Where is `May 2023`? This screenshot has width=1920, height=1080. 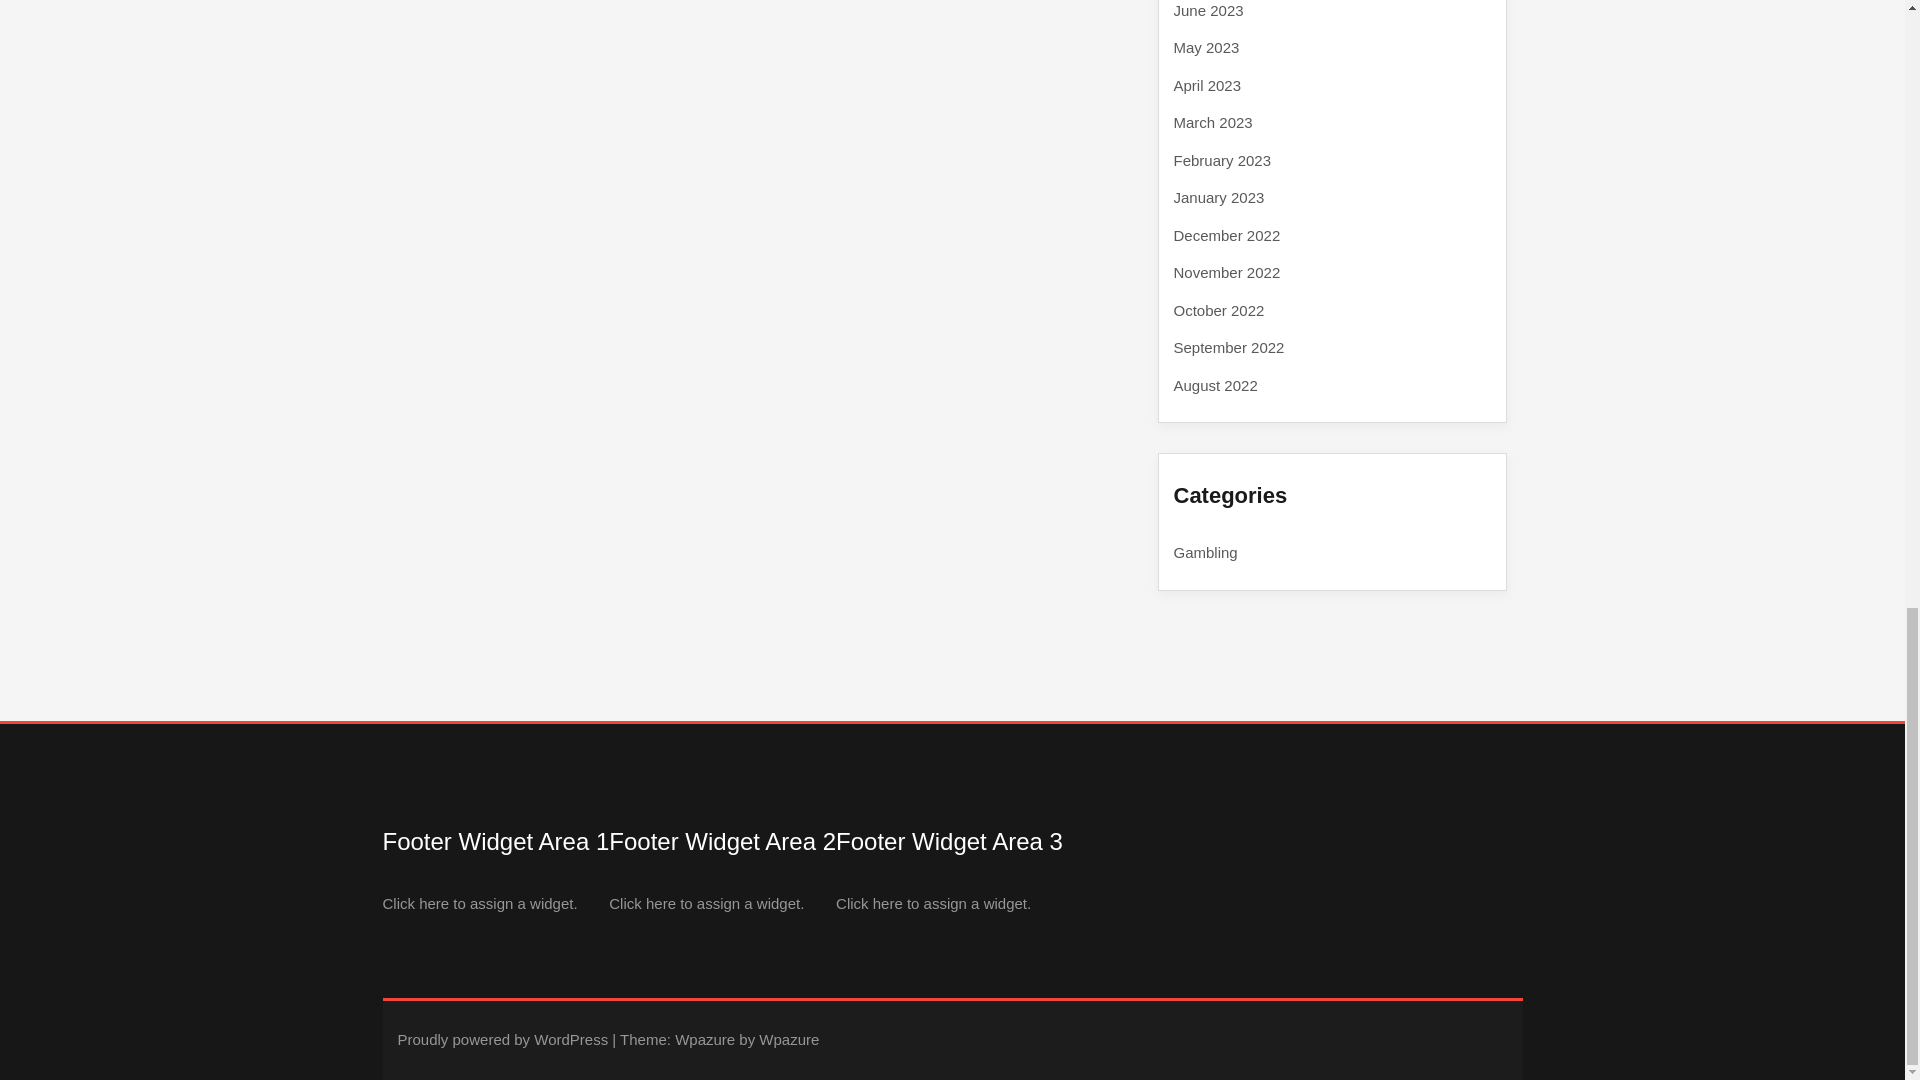
May 2023 is located at coordinates (1206, 47).